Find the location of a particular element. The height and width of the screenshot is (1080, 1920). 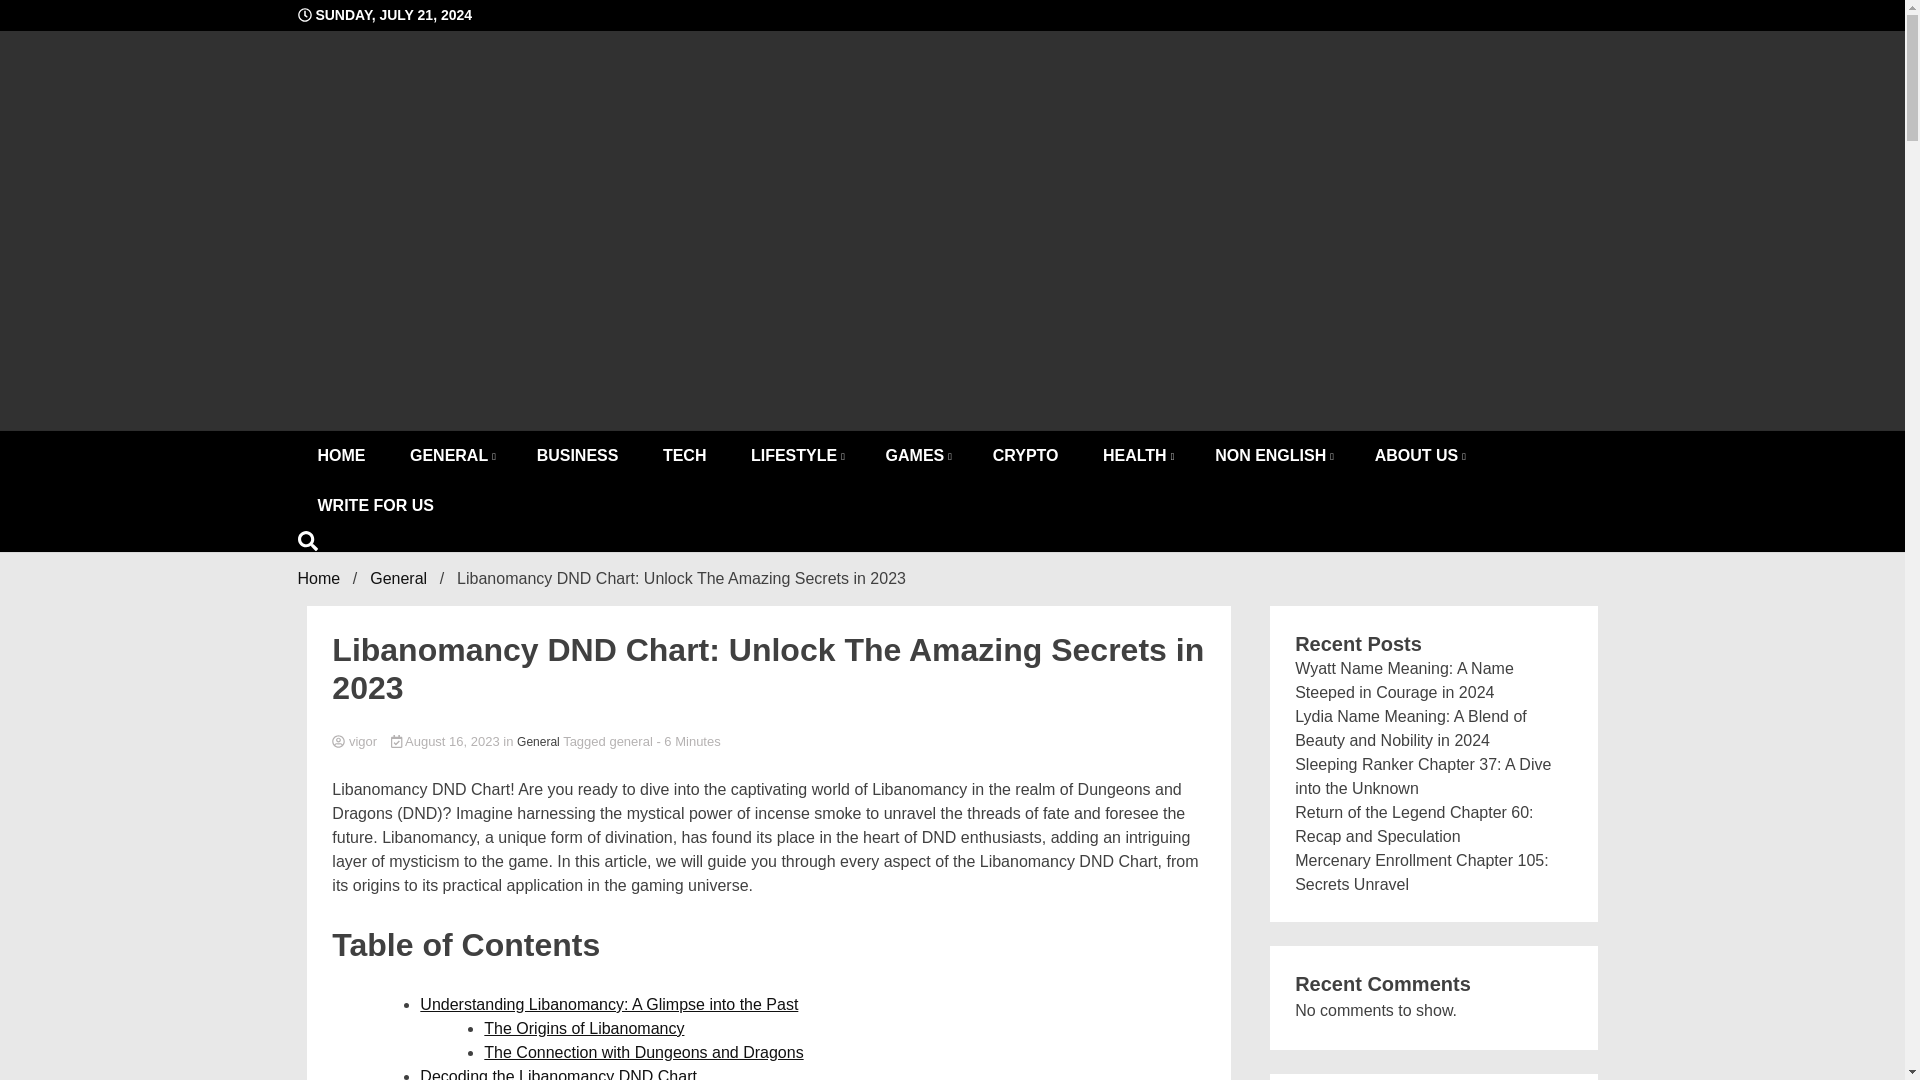

Estimated Reading Time of Article is located at coordinates (688, 742).